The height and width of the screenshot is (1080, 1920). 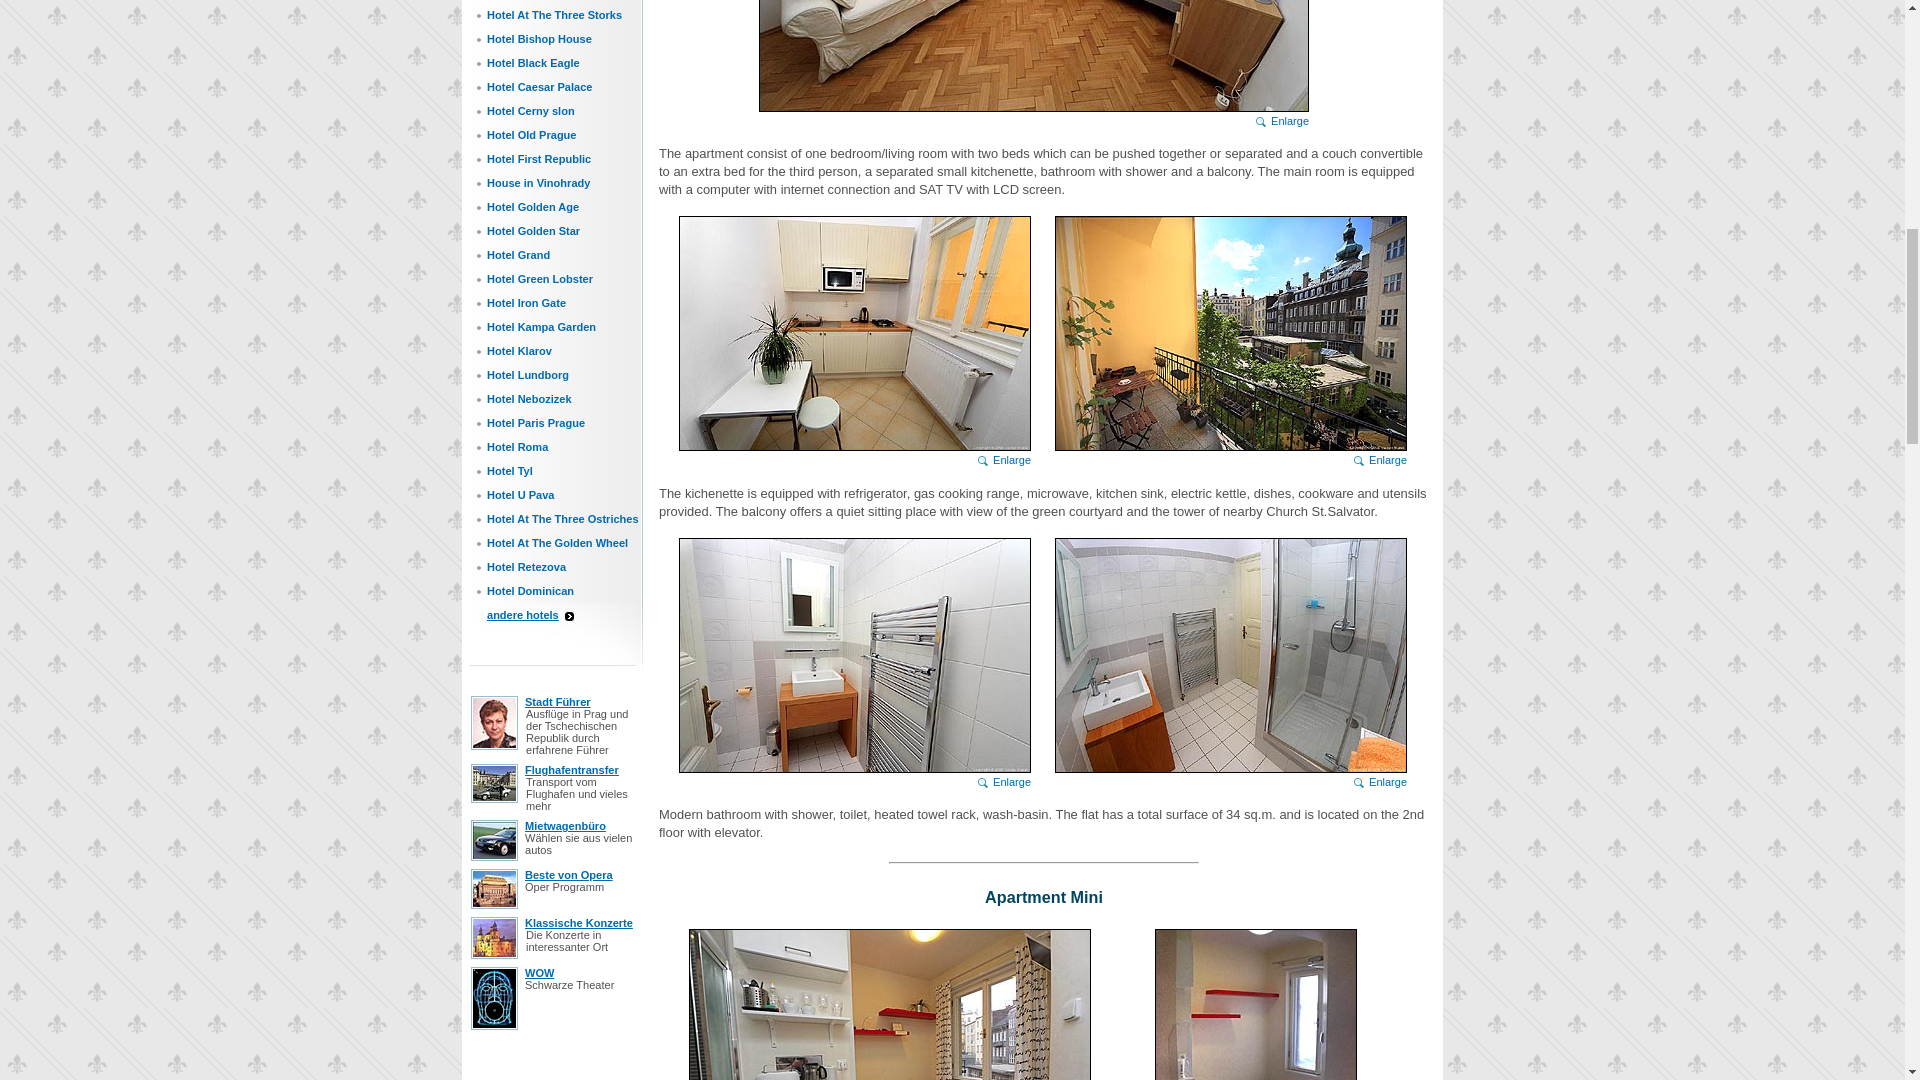 I want to click on Bathroom, so click(x=855, y=663).